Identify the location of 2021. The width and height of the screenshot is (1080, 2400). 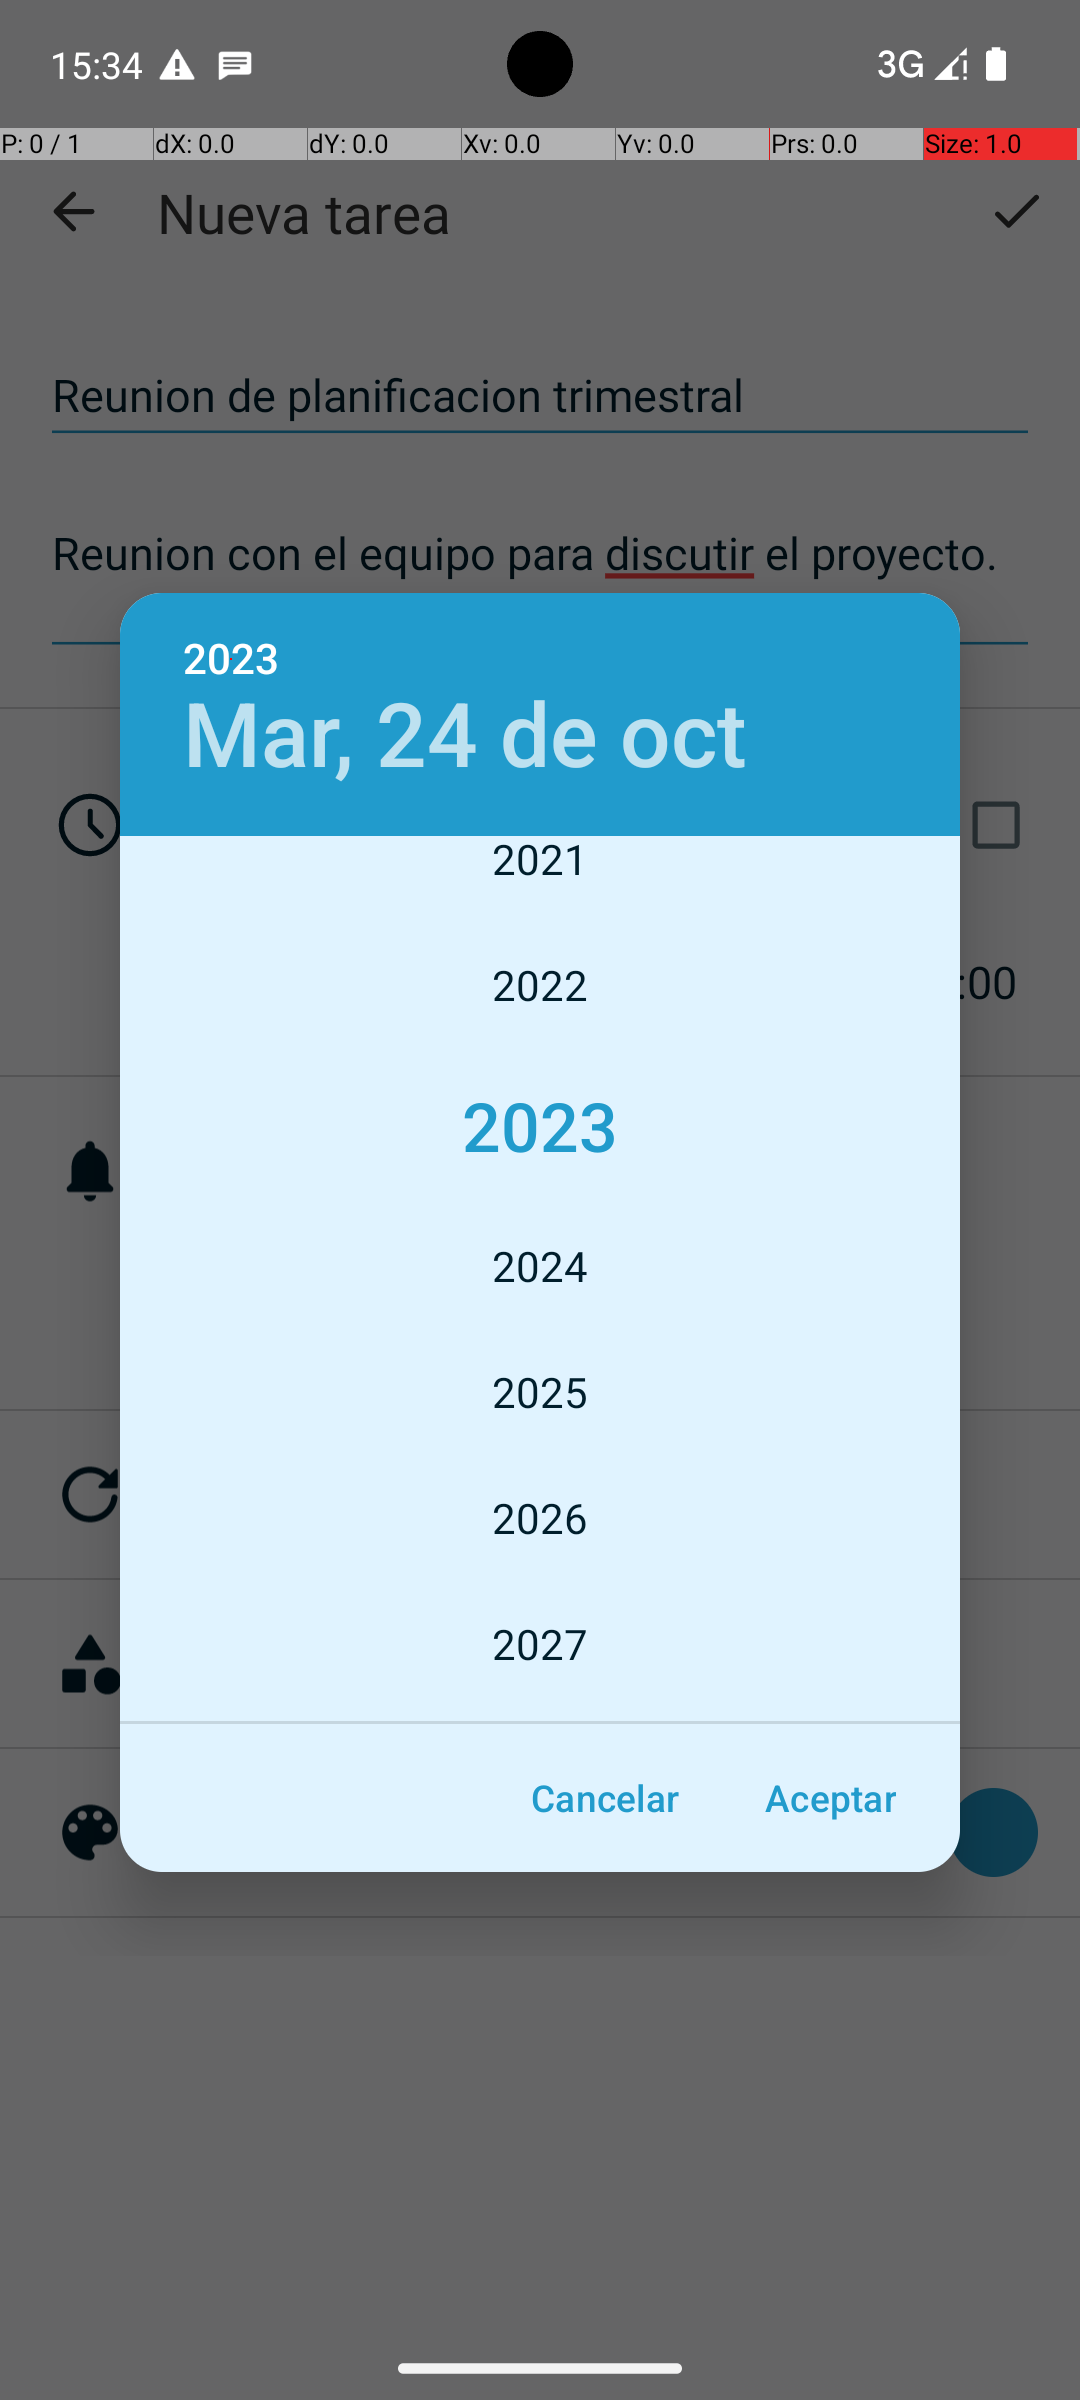
(540, 879).